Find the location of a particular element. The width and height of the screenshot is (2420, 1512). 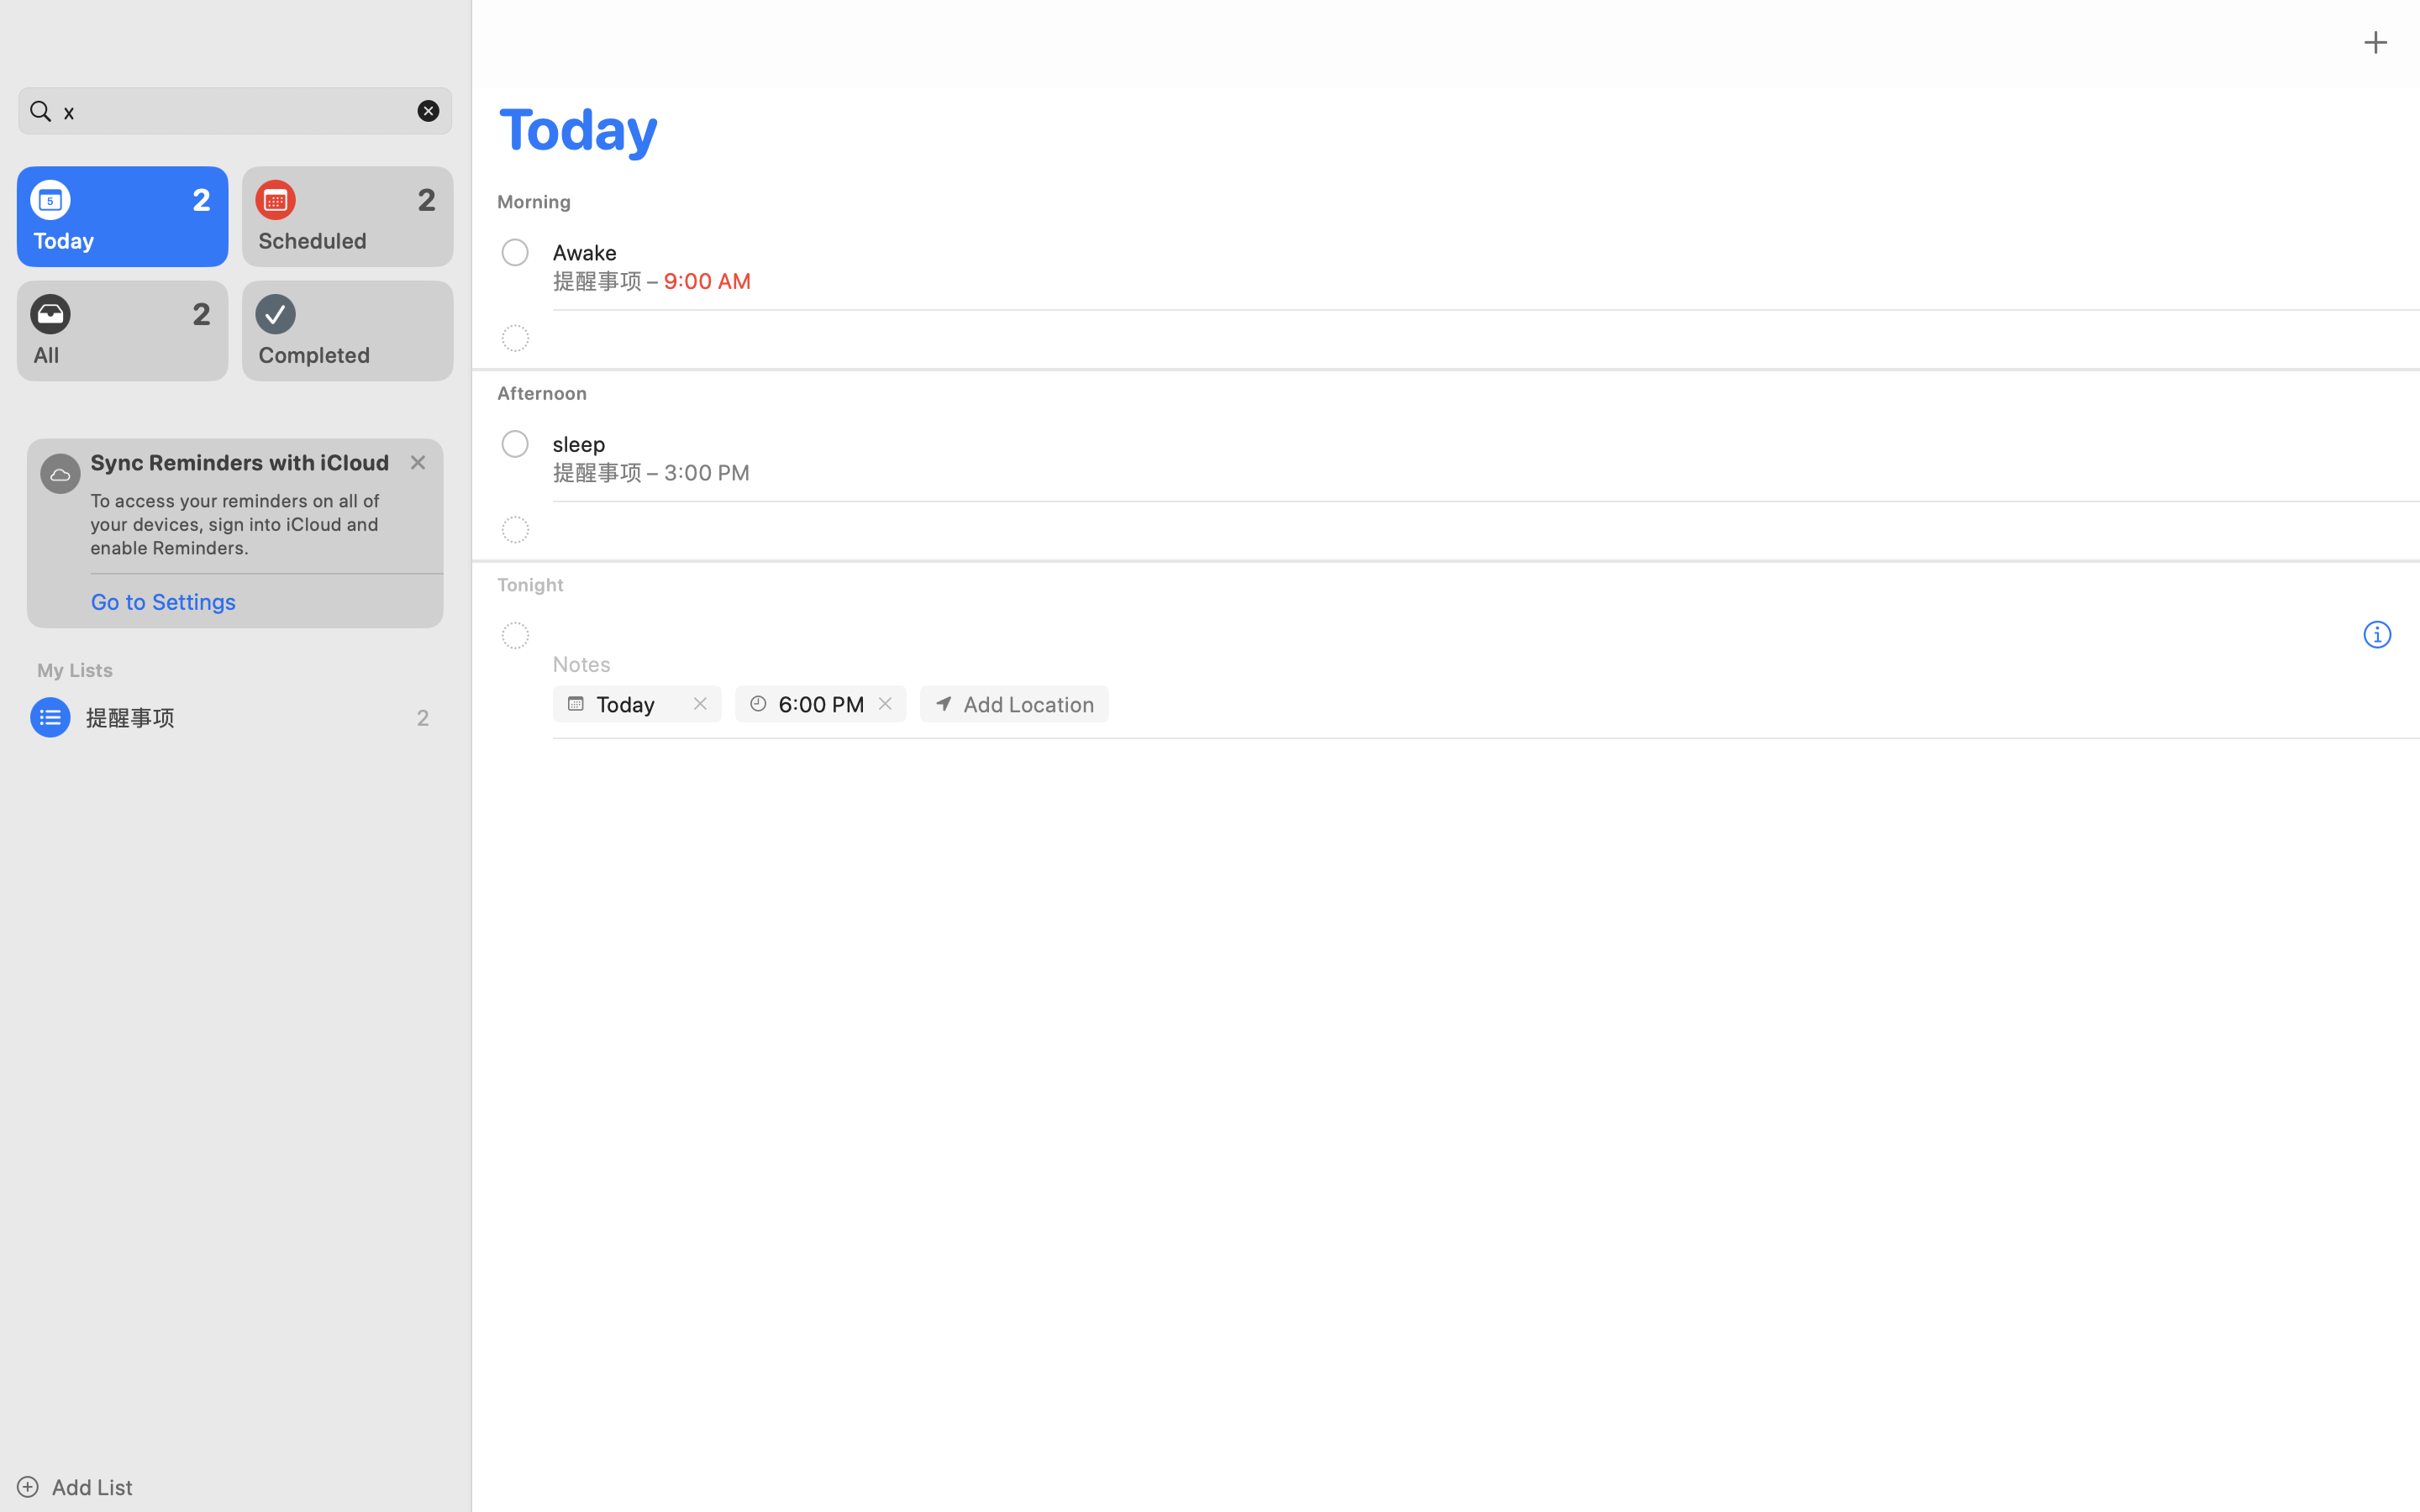

提醒事项 is located at coordinates (235, 717).